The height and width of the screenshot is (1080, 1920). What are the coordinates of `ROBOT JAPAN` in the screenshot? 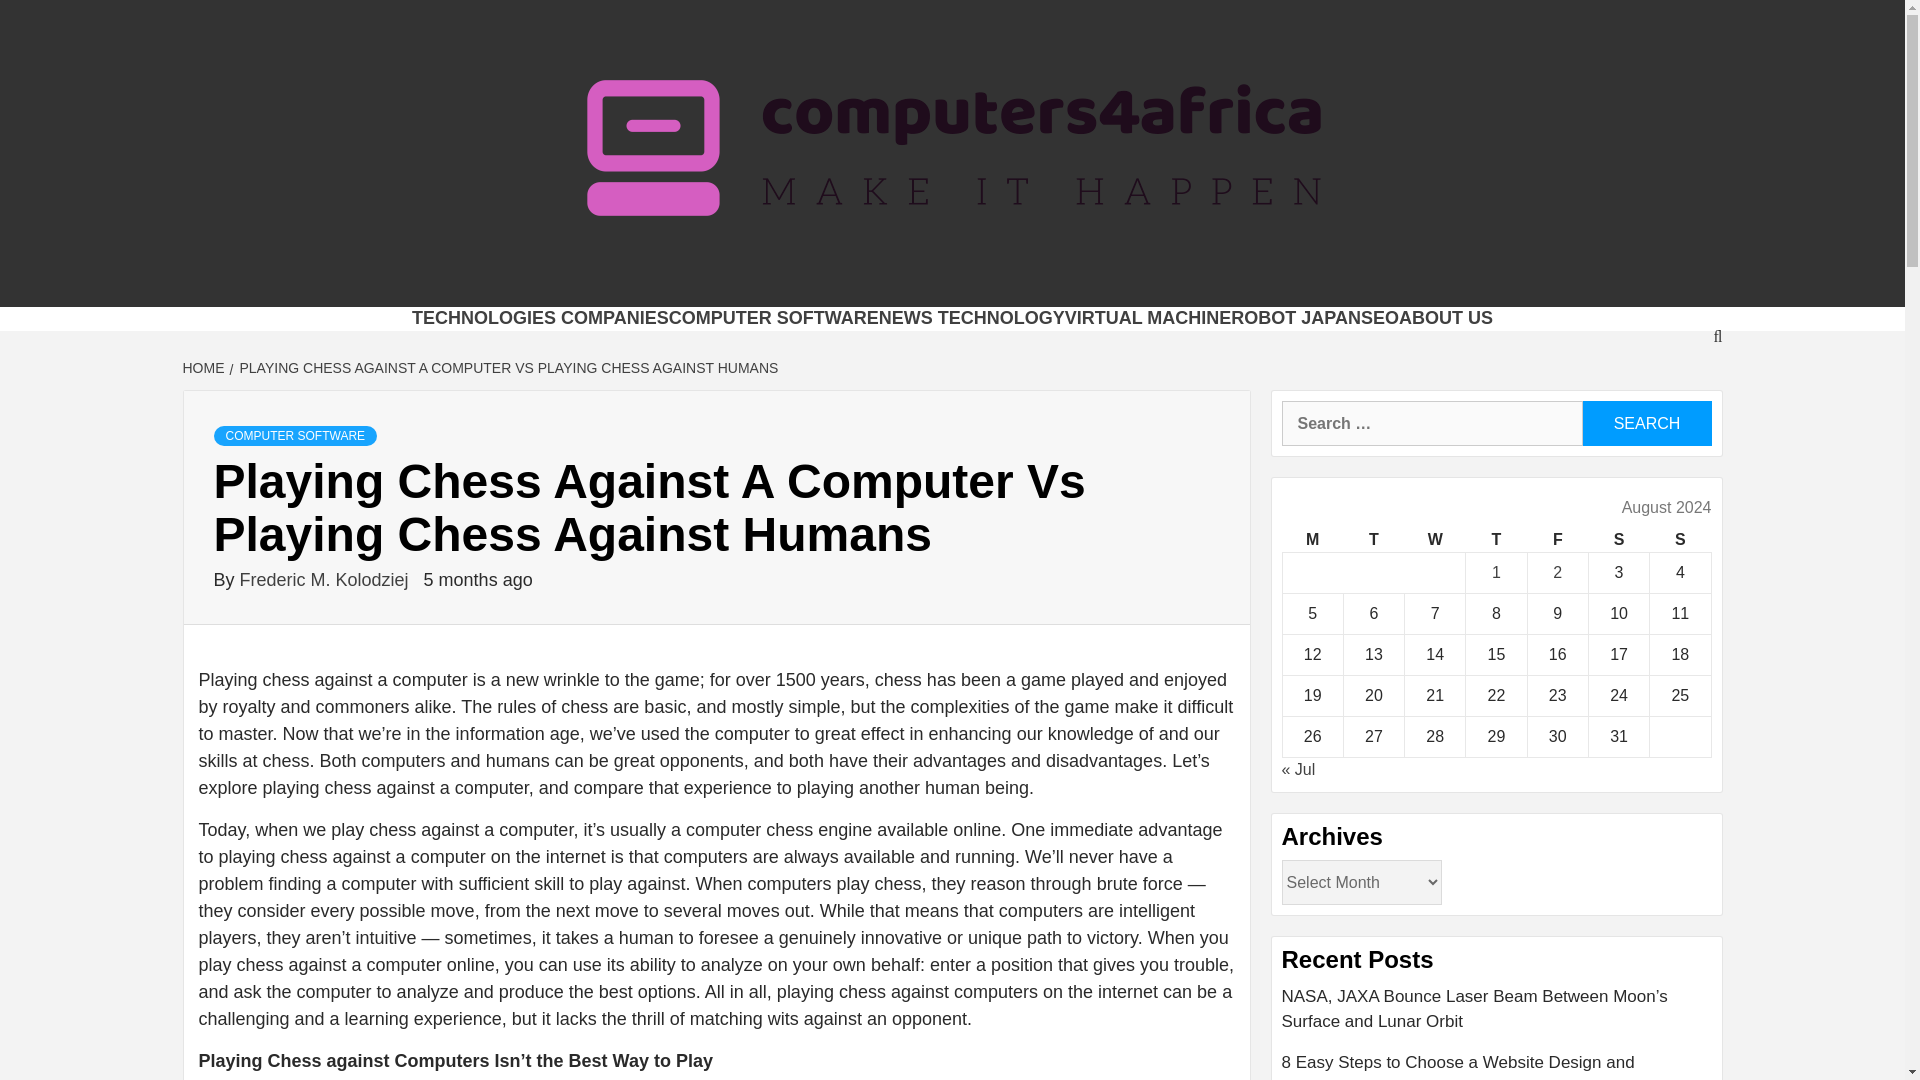 It's located at (1296, 318).